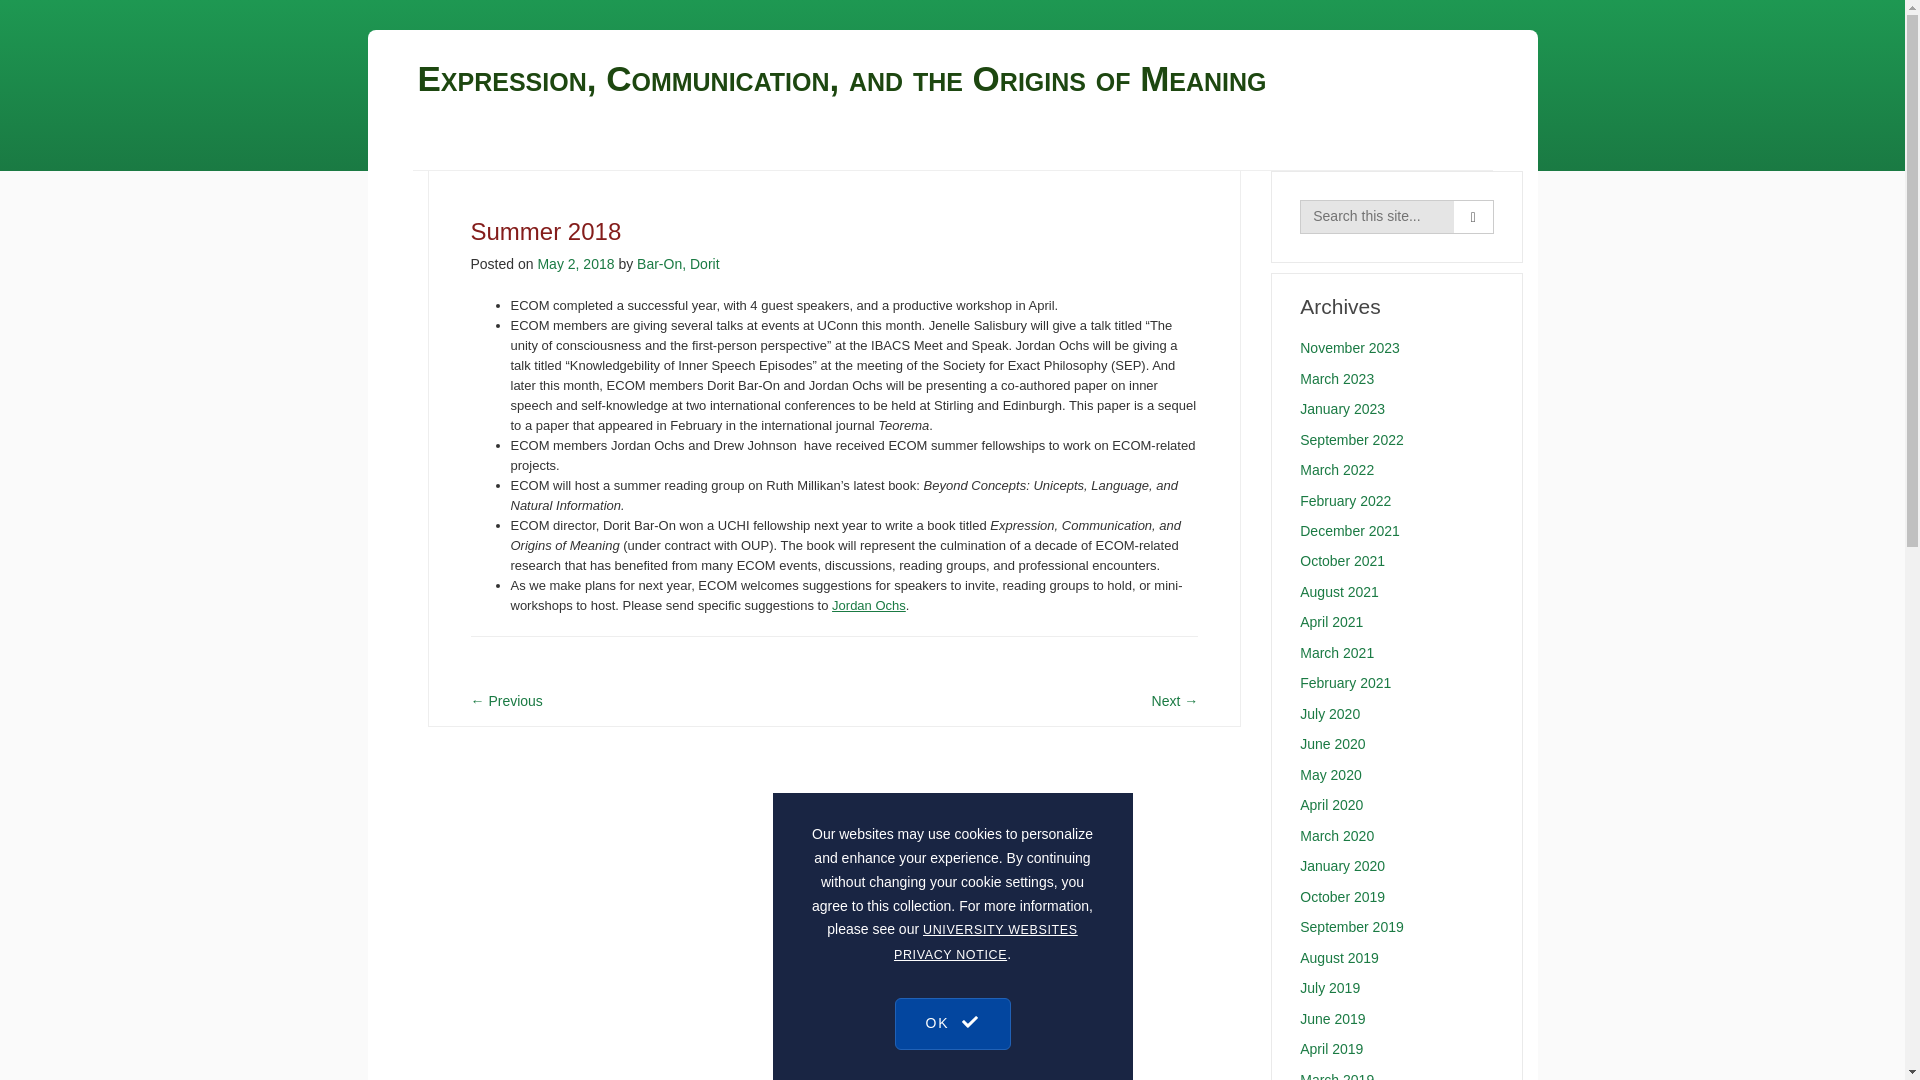  I want to click on Research, so click(761, 144).